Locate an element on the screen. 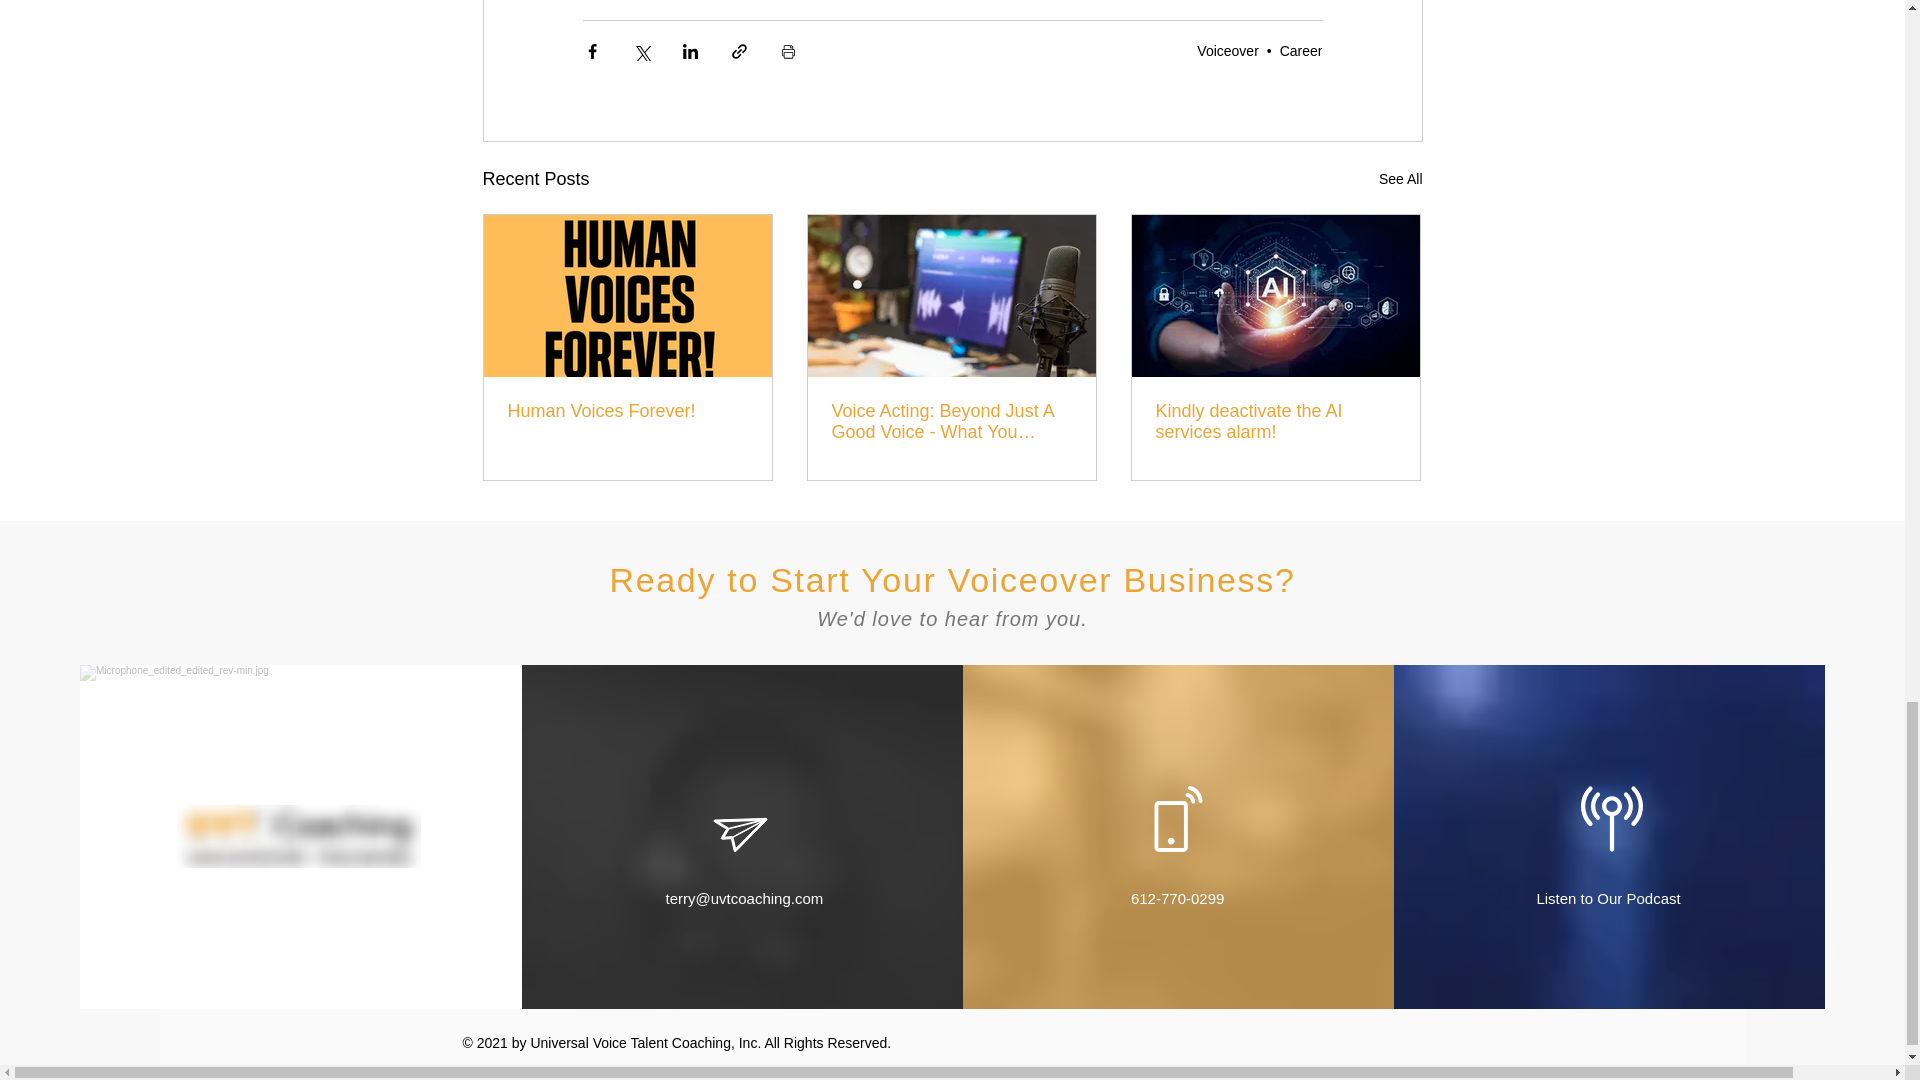  Career is located at coordinates (1301, 51).